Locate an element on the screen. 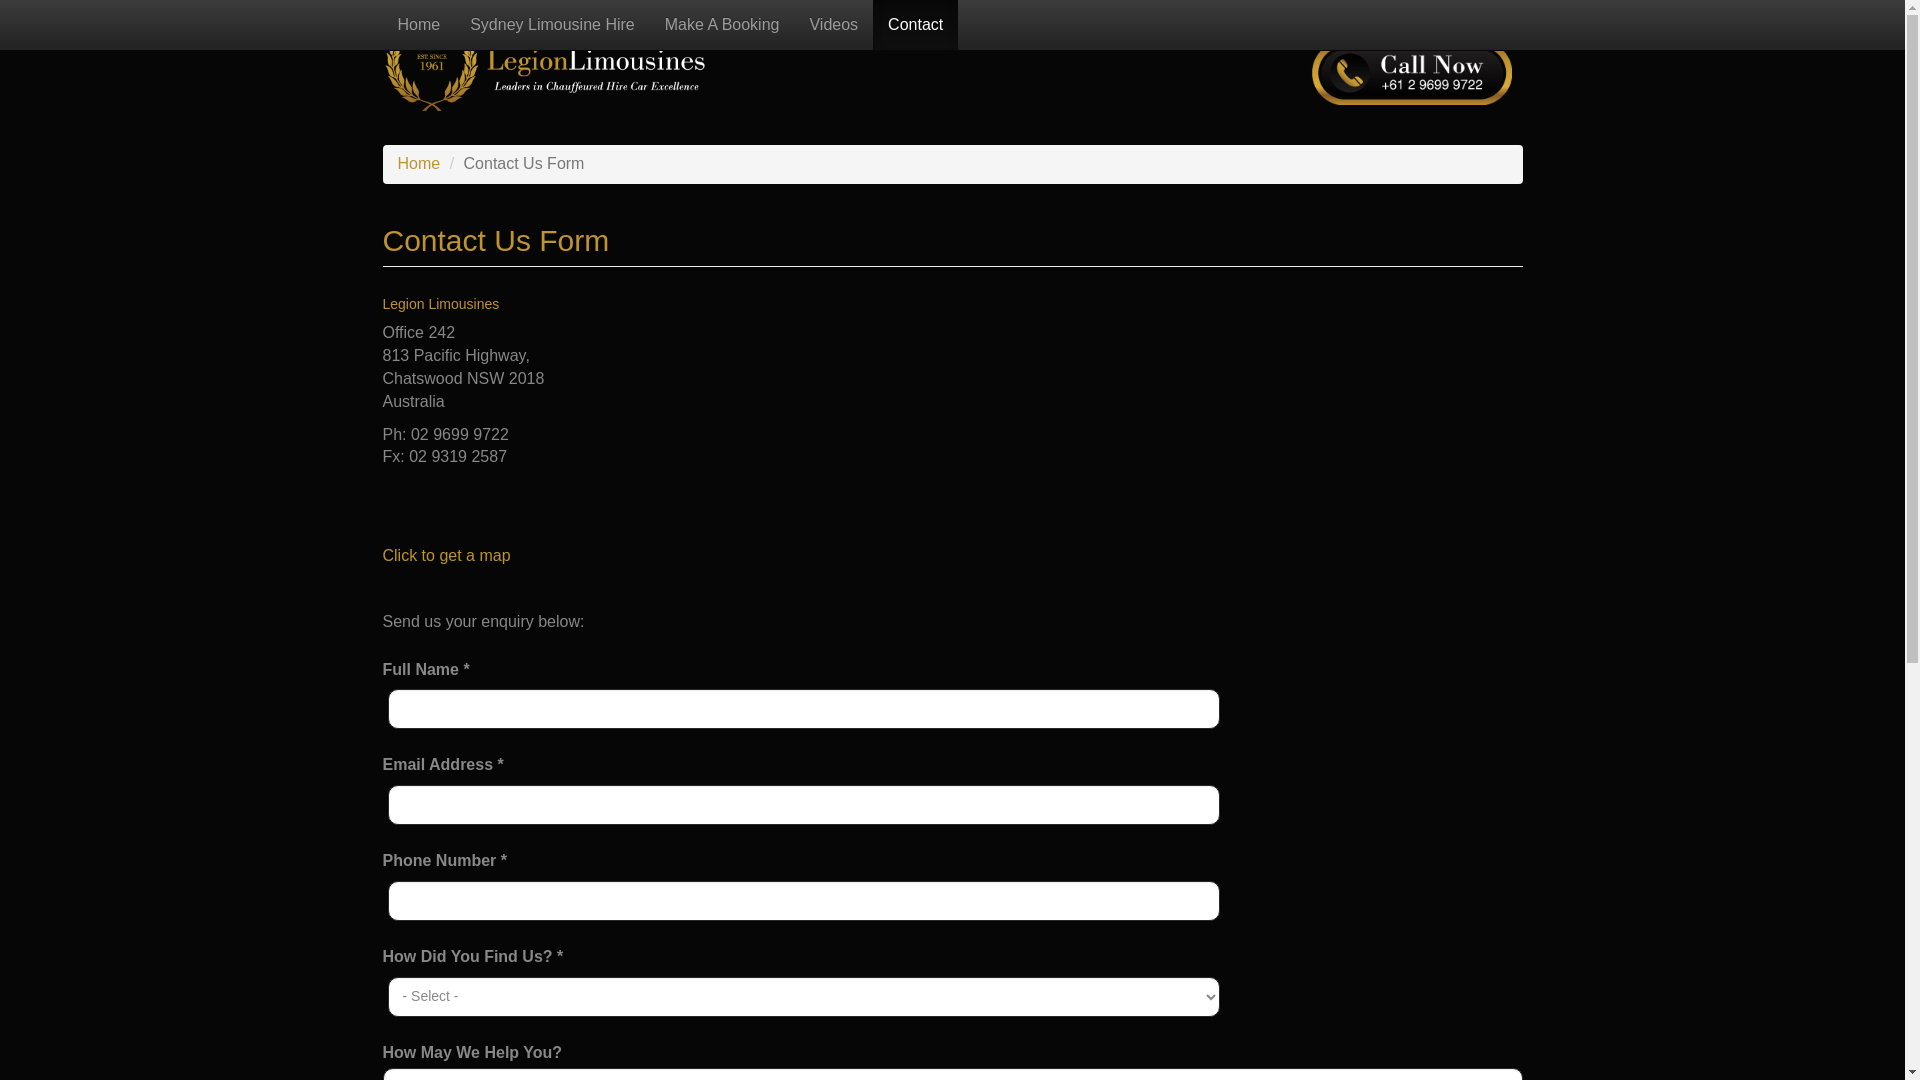  Videos is located at coordinates (834, 25).